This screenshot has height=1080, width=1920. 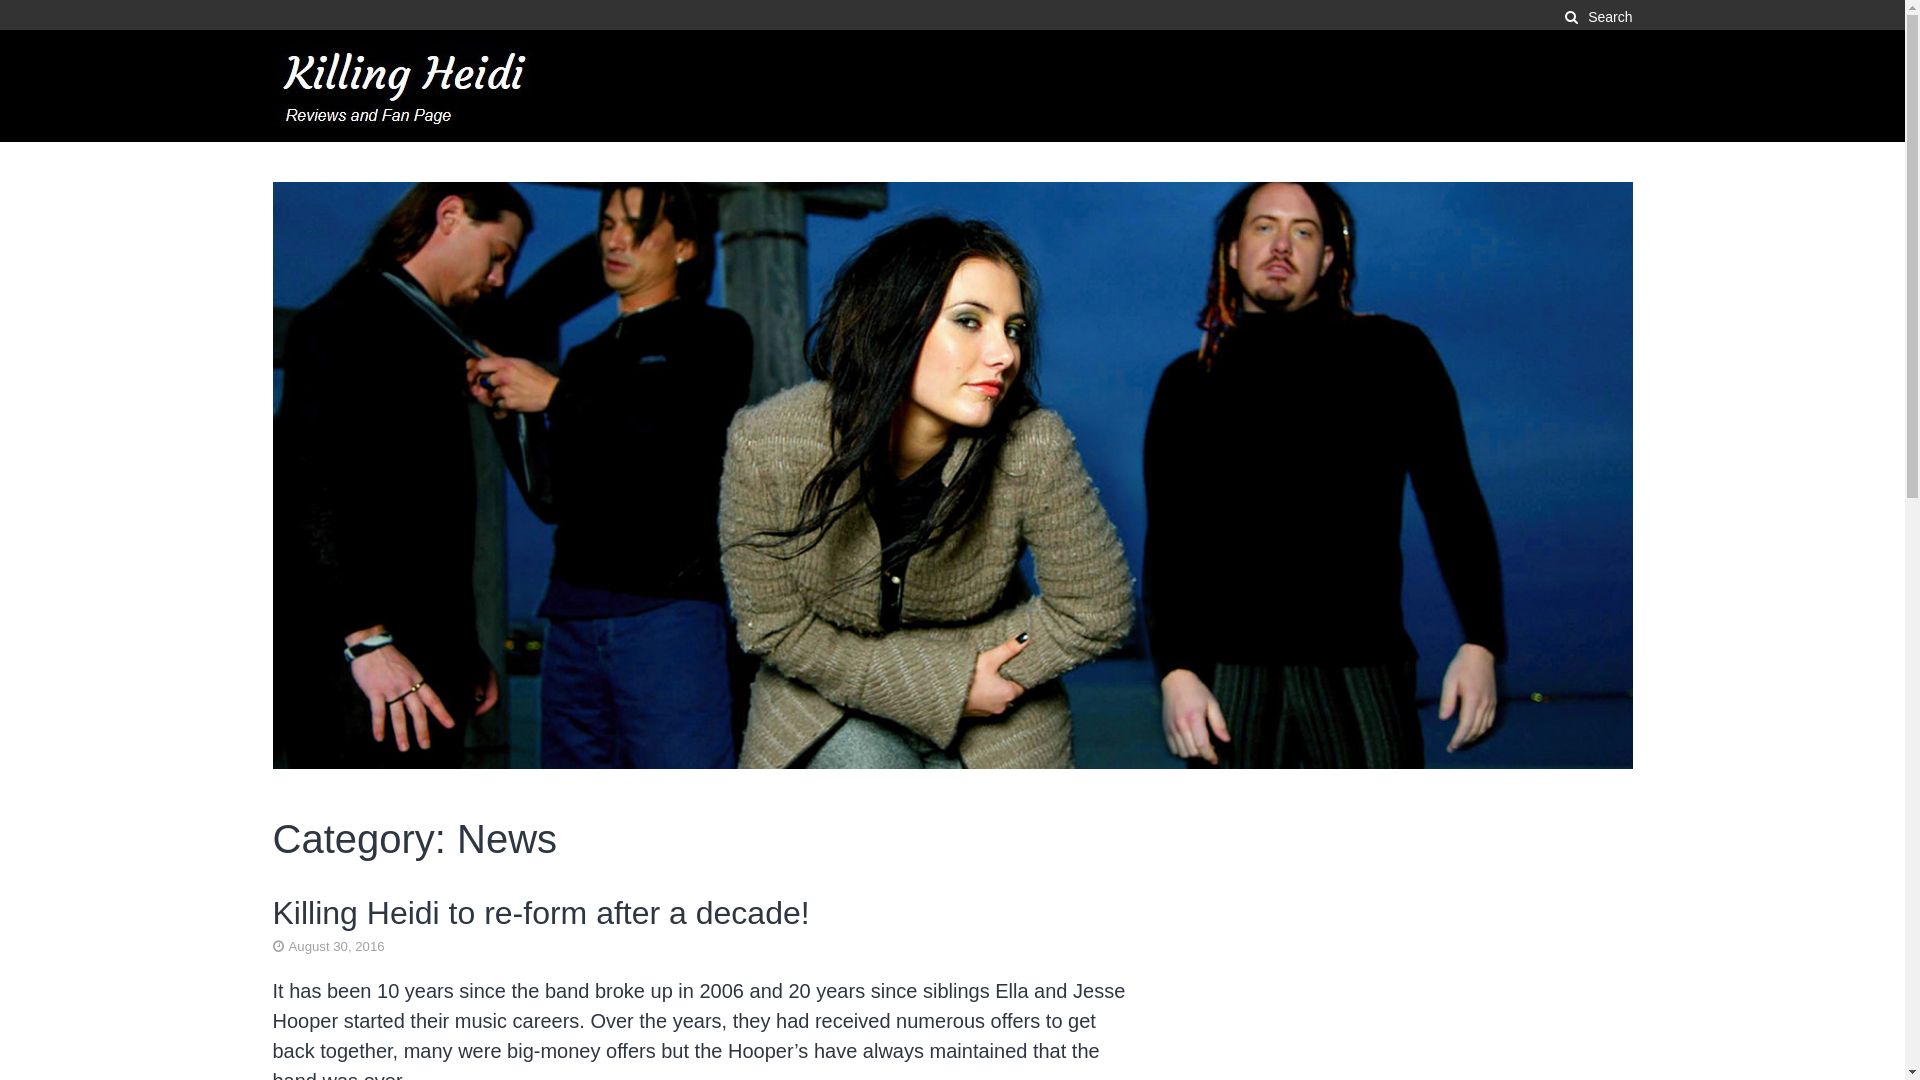 I want to click on August 30, 2016, so click(x=328, y=946).